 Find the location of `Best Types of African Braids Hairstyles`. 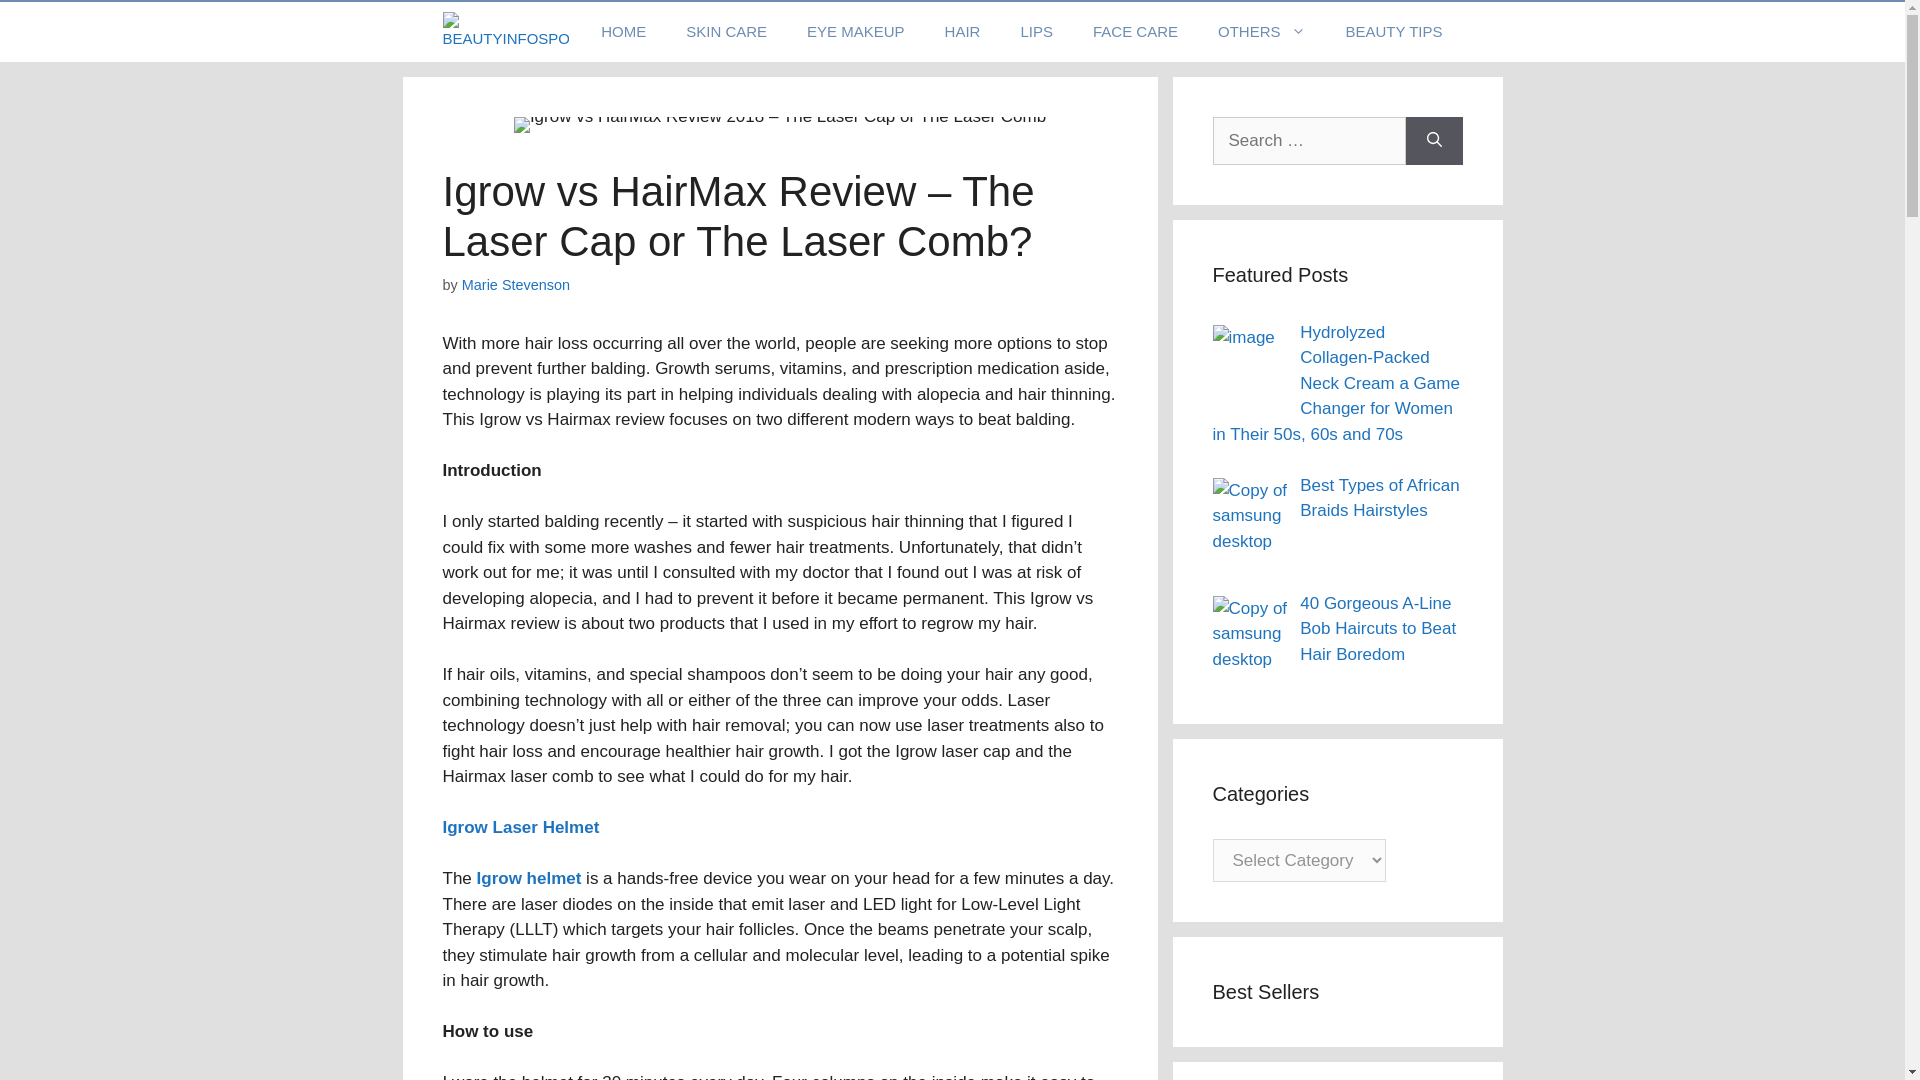

Best Types of African Braids Hairstyles is located at coordinates (1379, 498).